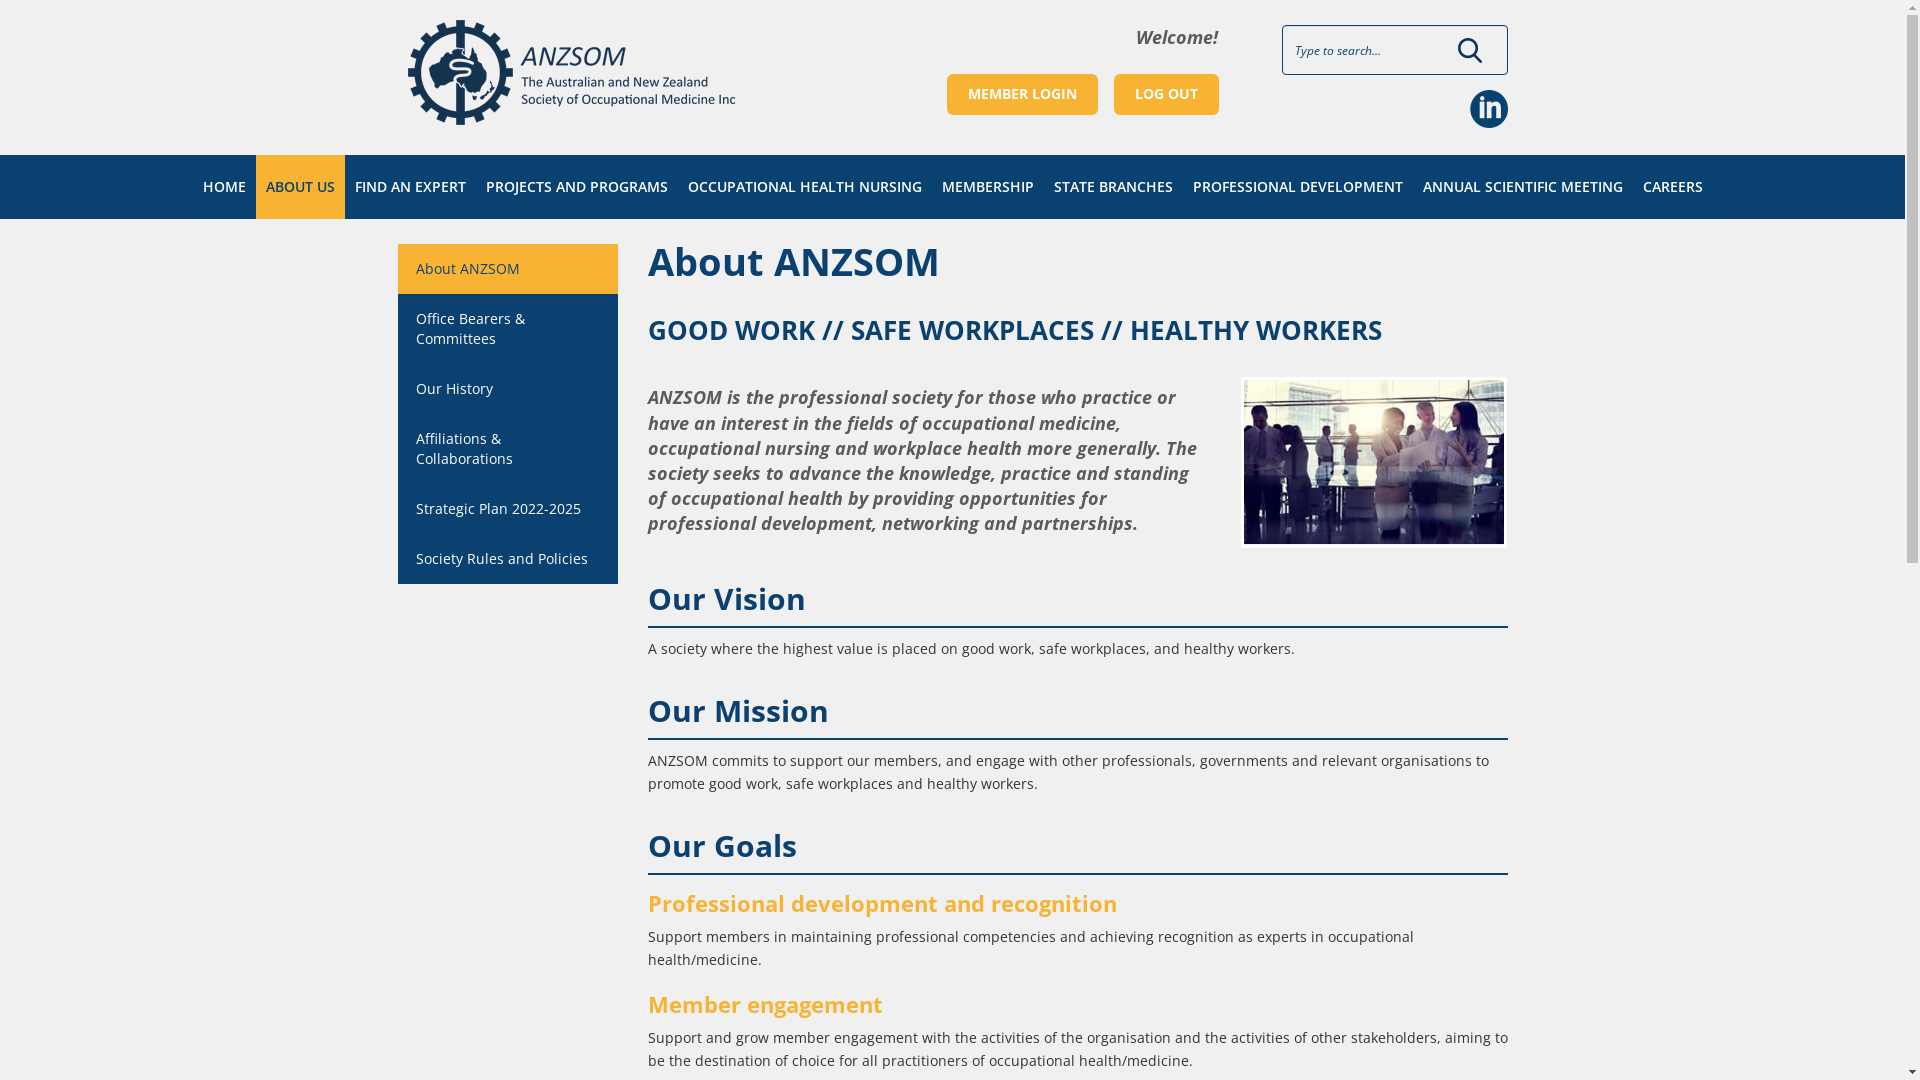 The width and height of the screenshot is (1920, 1080). What do you see at coordinates (1522, 187) in the screenshot?
I see `ANNUAL SCIENTIFIC MEETING` at bounding box center [1522, 187].